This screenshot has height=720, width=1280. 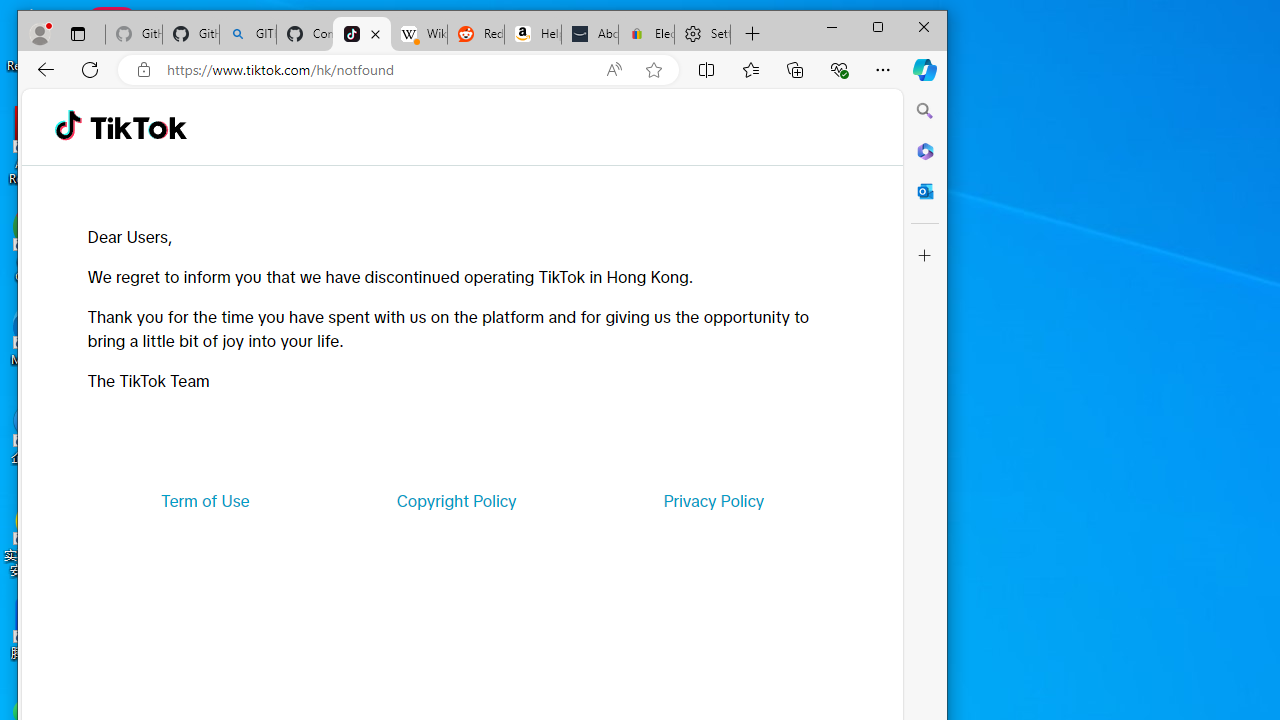 I want to click on Maximize, so click(x=878, y=26).